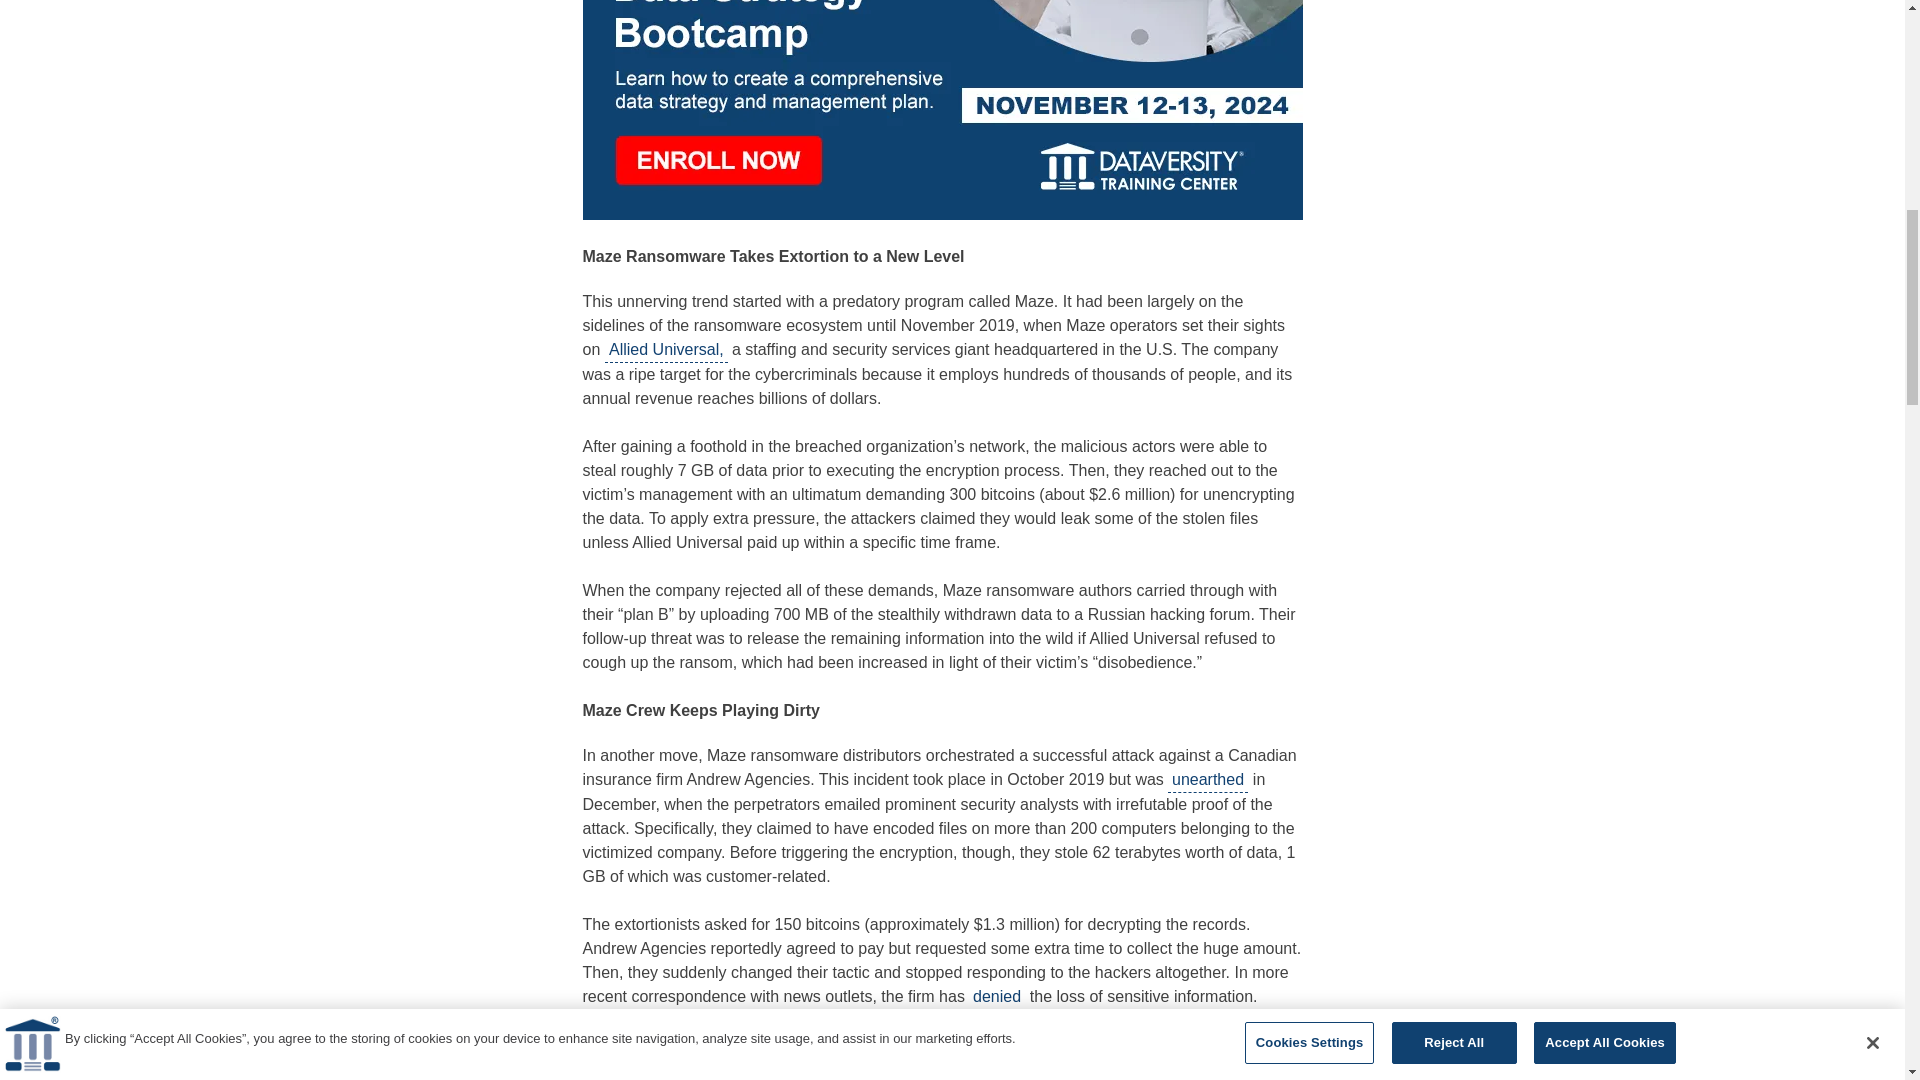 This screenshot has height=1080, width=1920. What do you see at coordinates (997, 996) in the screenshot?
I see `denied` at bounding box center [997, 996].